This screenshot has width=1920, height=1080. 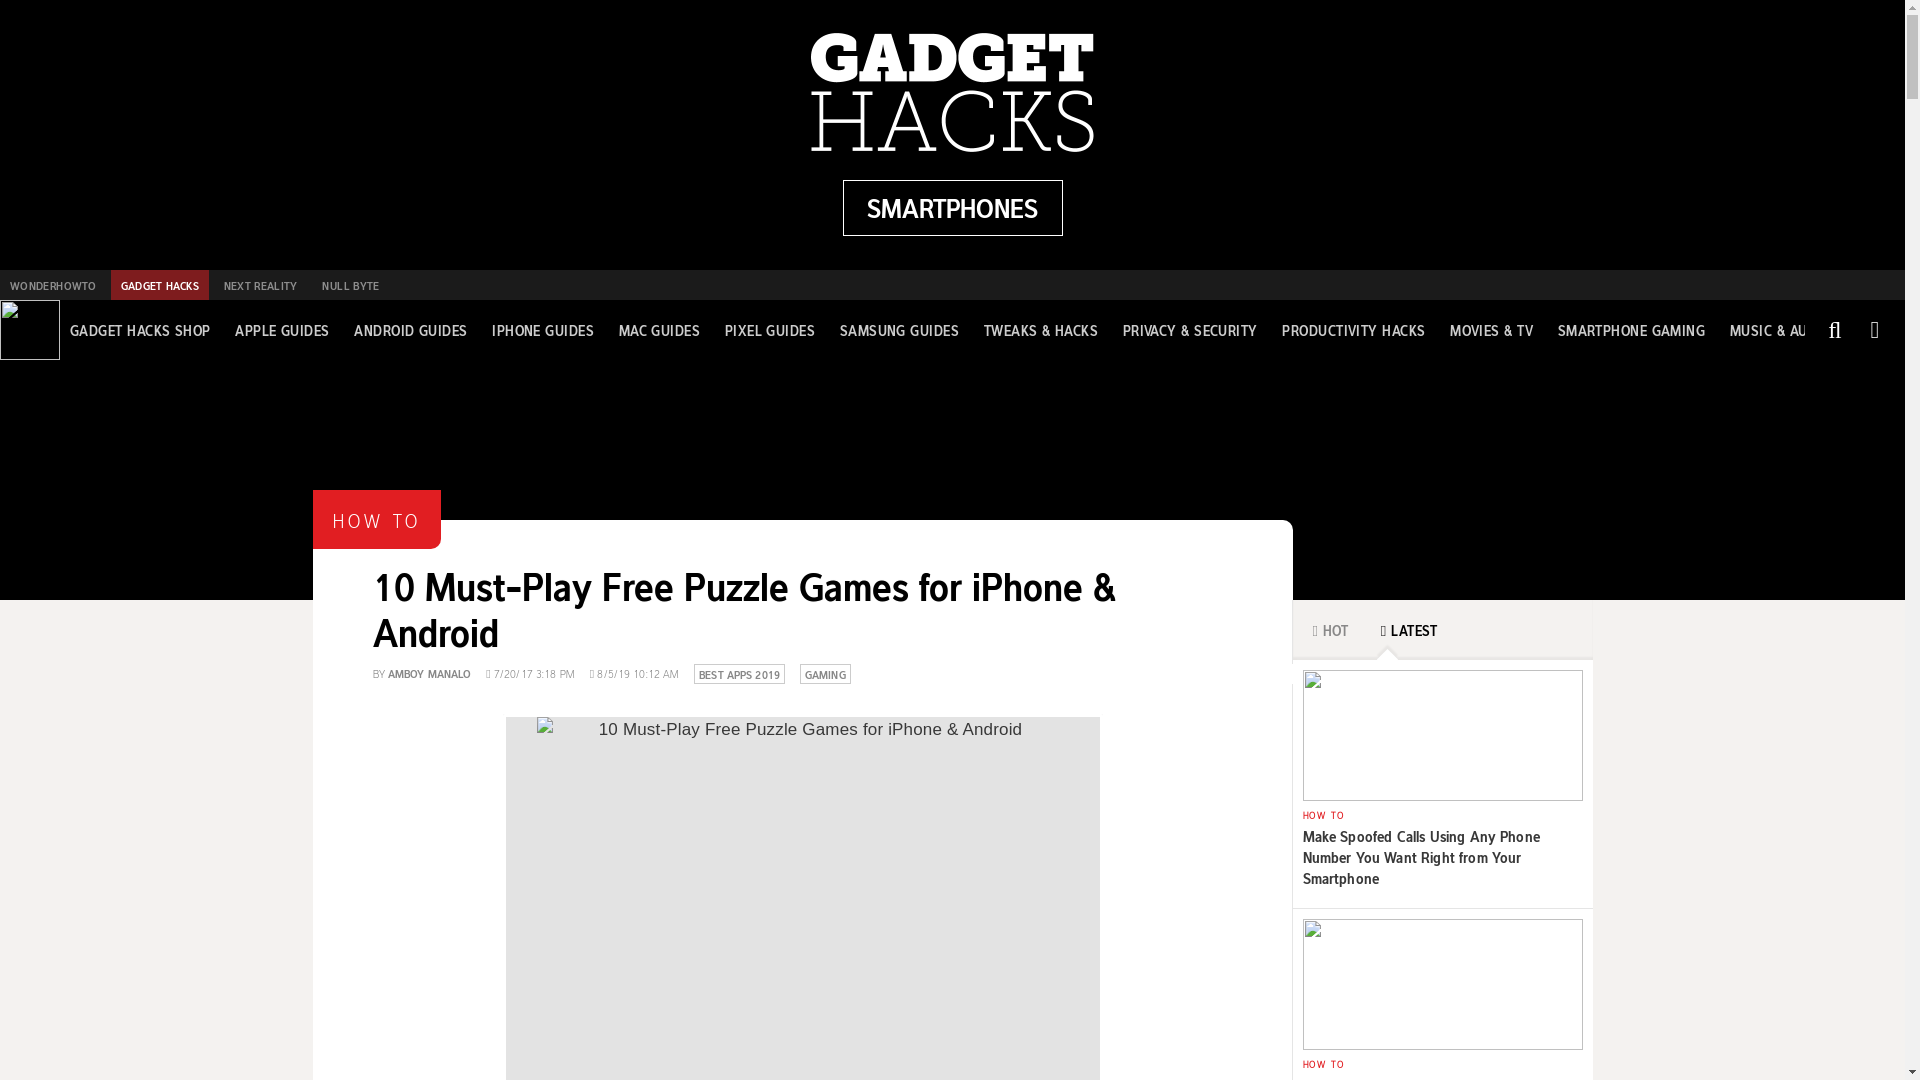 What do you see at coordinates (52, 285) in the screenshot?
I see `WONDERHOWTO` at bounding box center [52, 285].